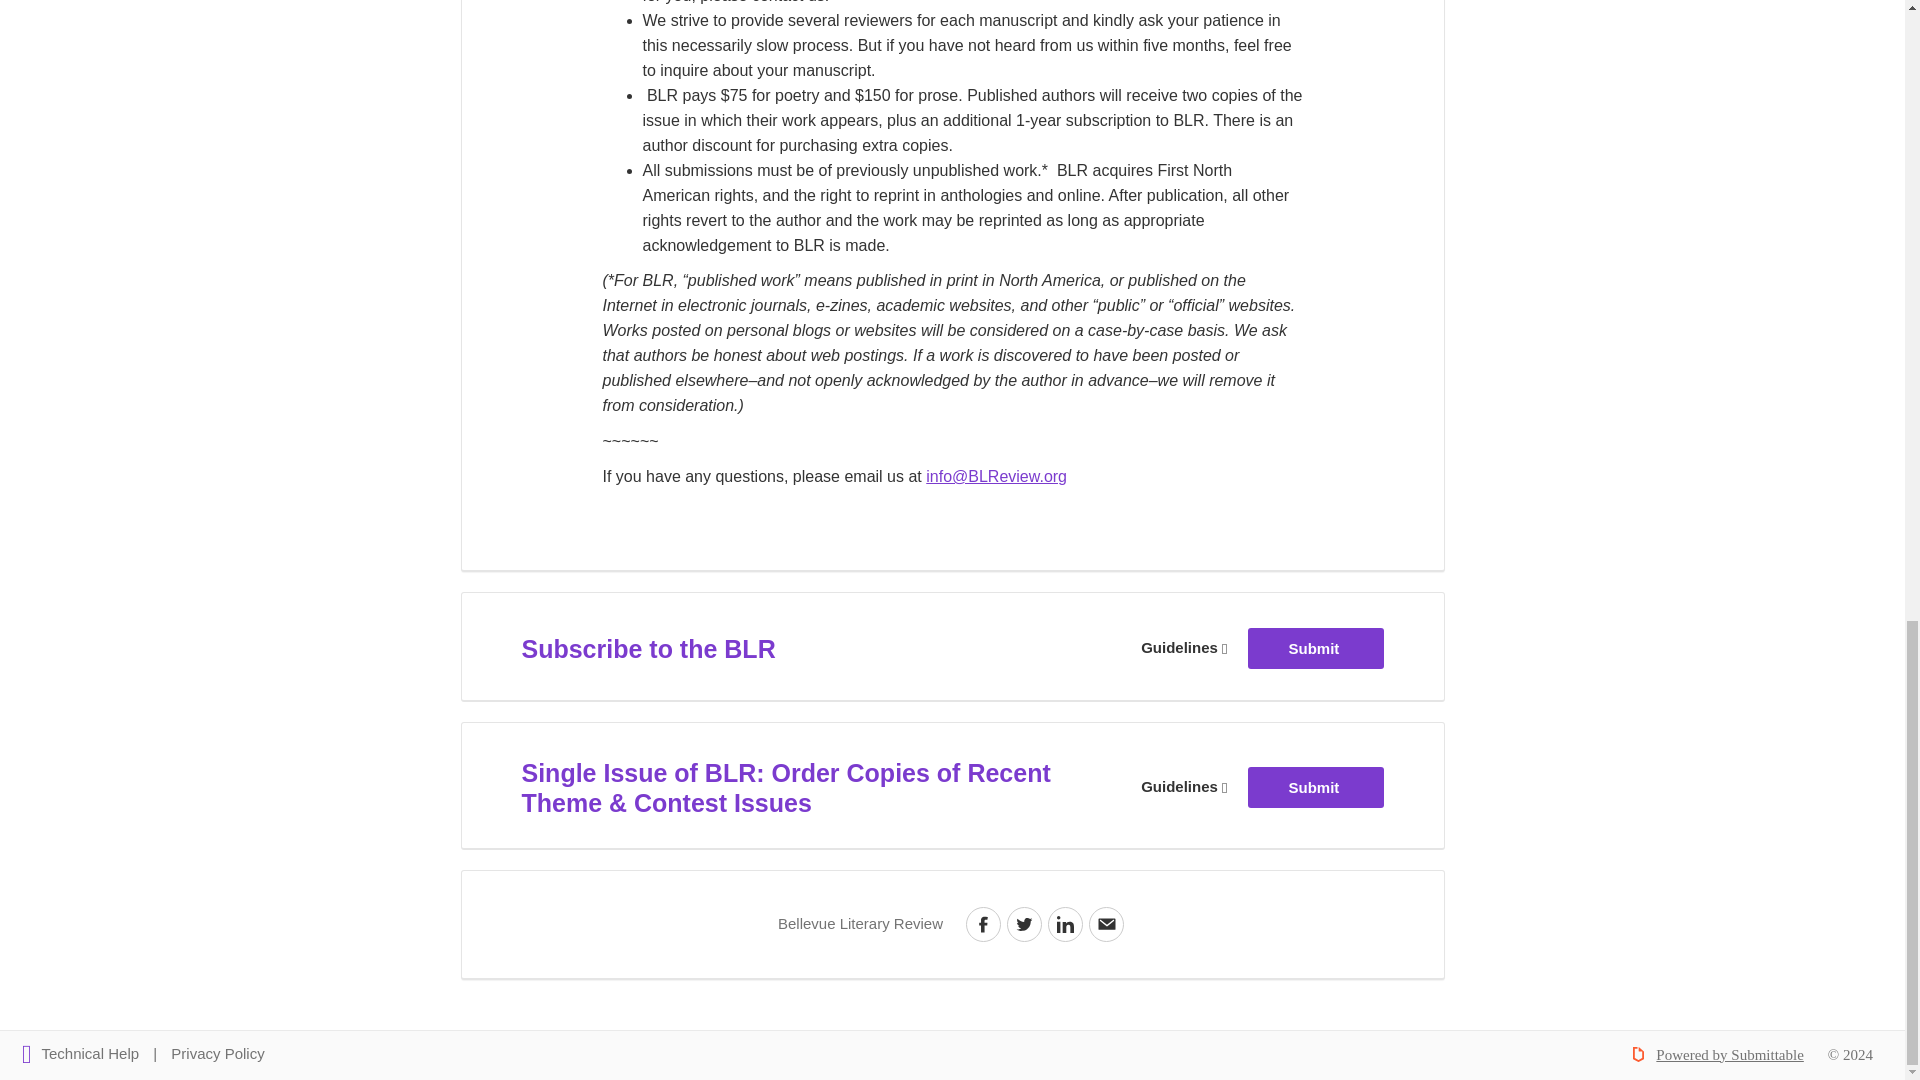 Image resolution: width=1920 pixels, height=1080 pixels. I want to click on Share via Facebook, so click(1184, 786).